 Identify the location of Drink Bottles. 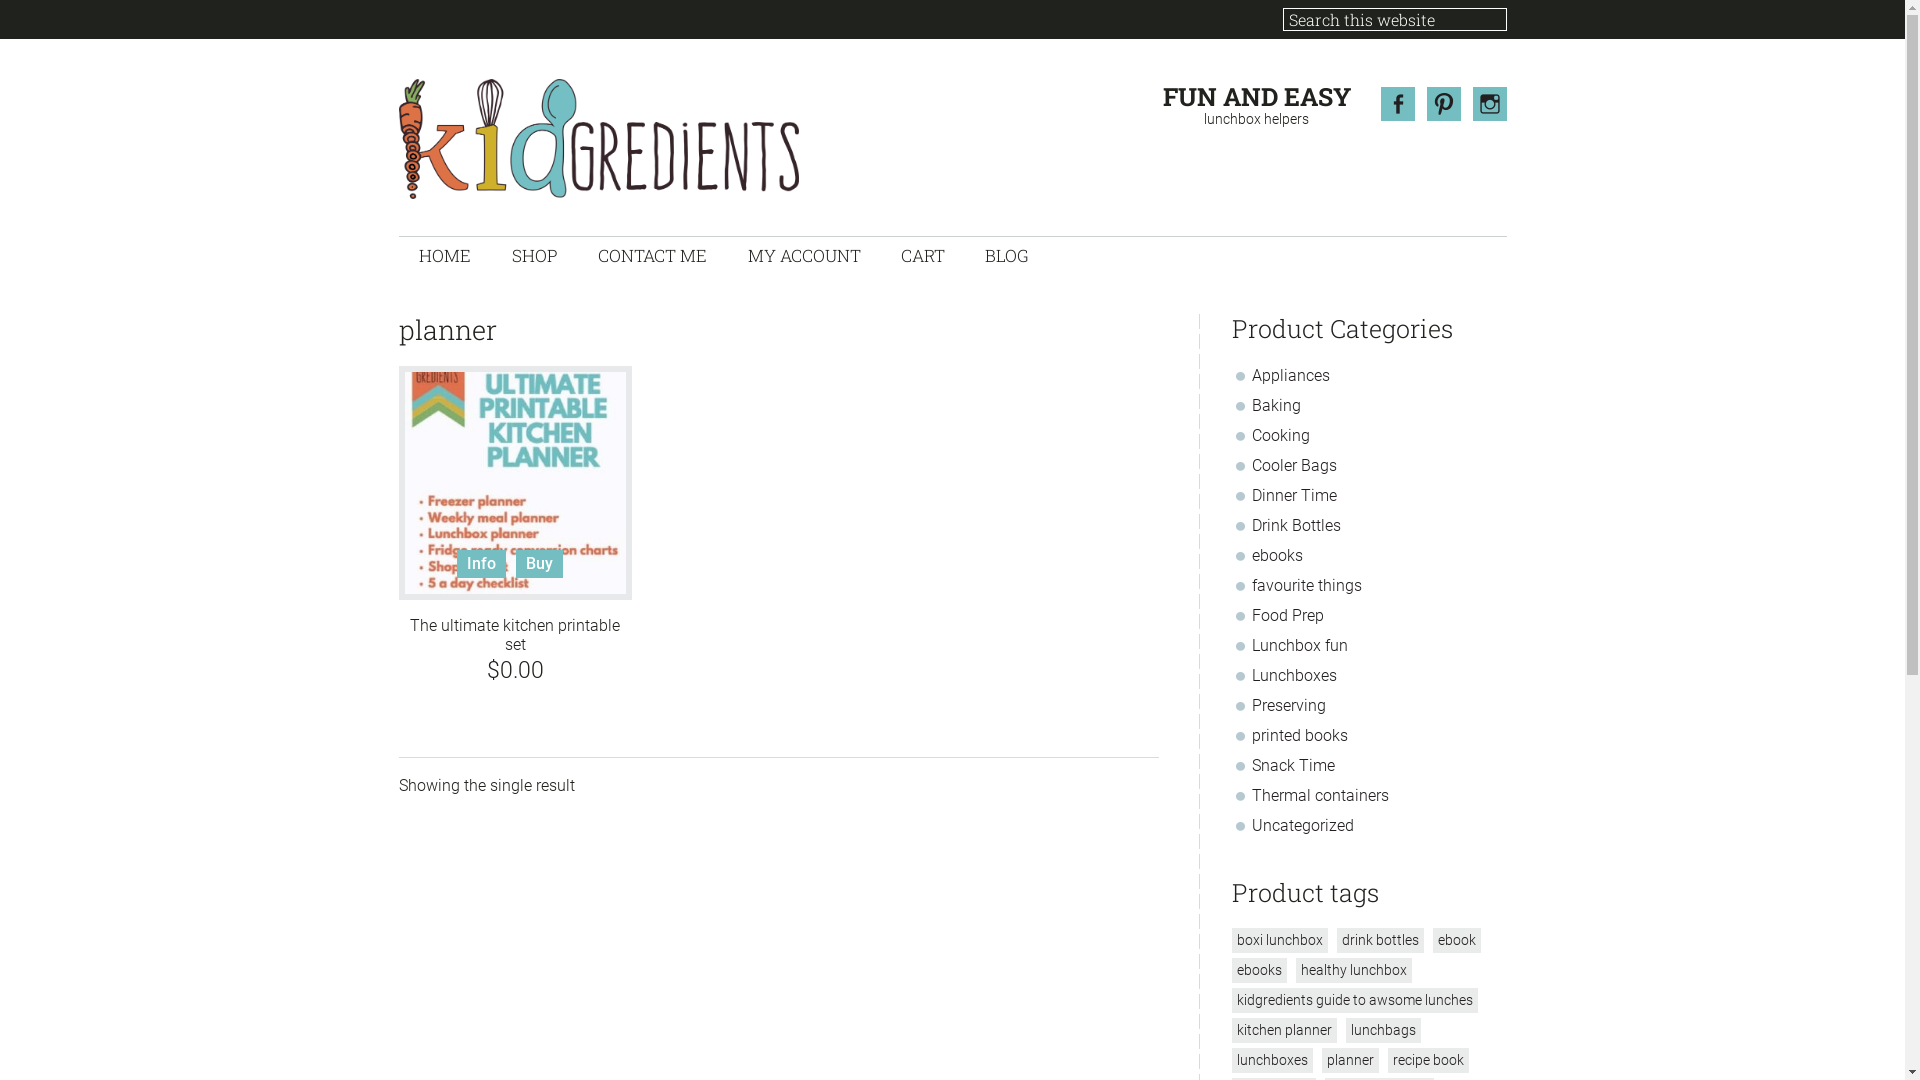
(1296, 526).